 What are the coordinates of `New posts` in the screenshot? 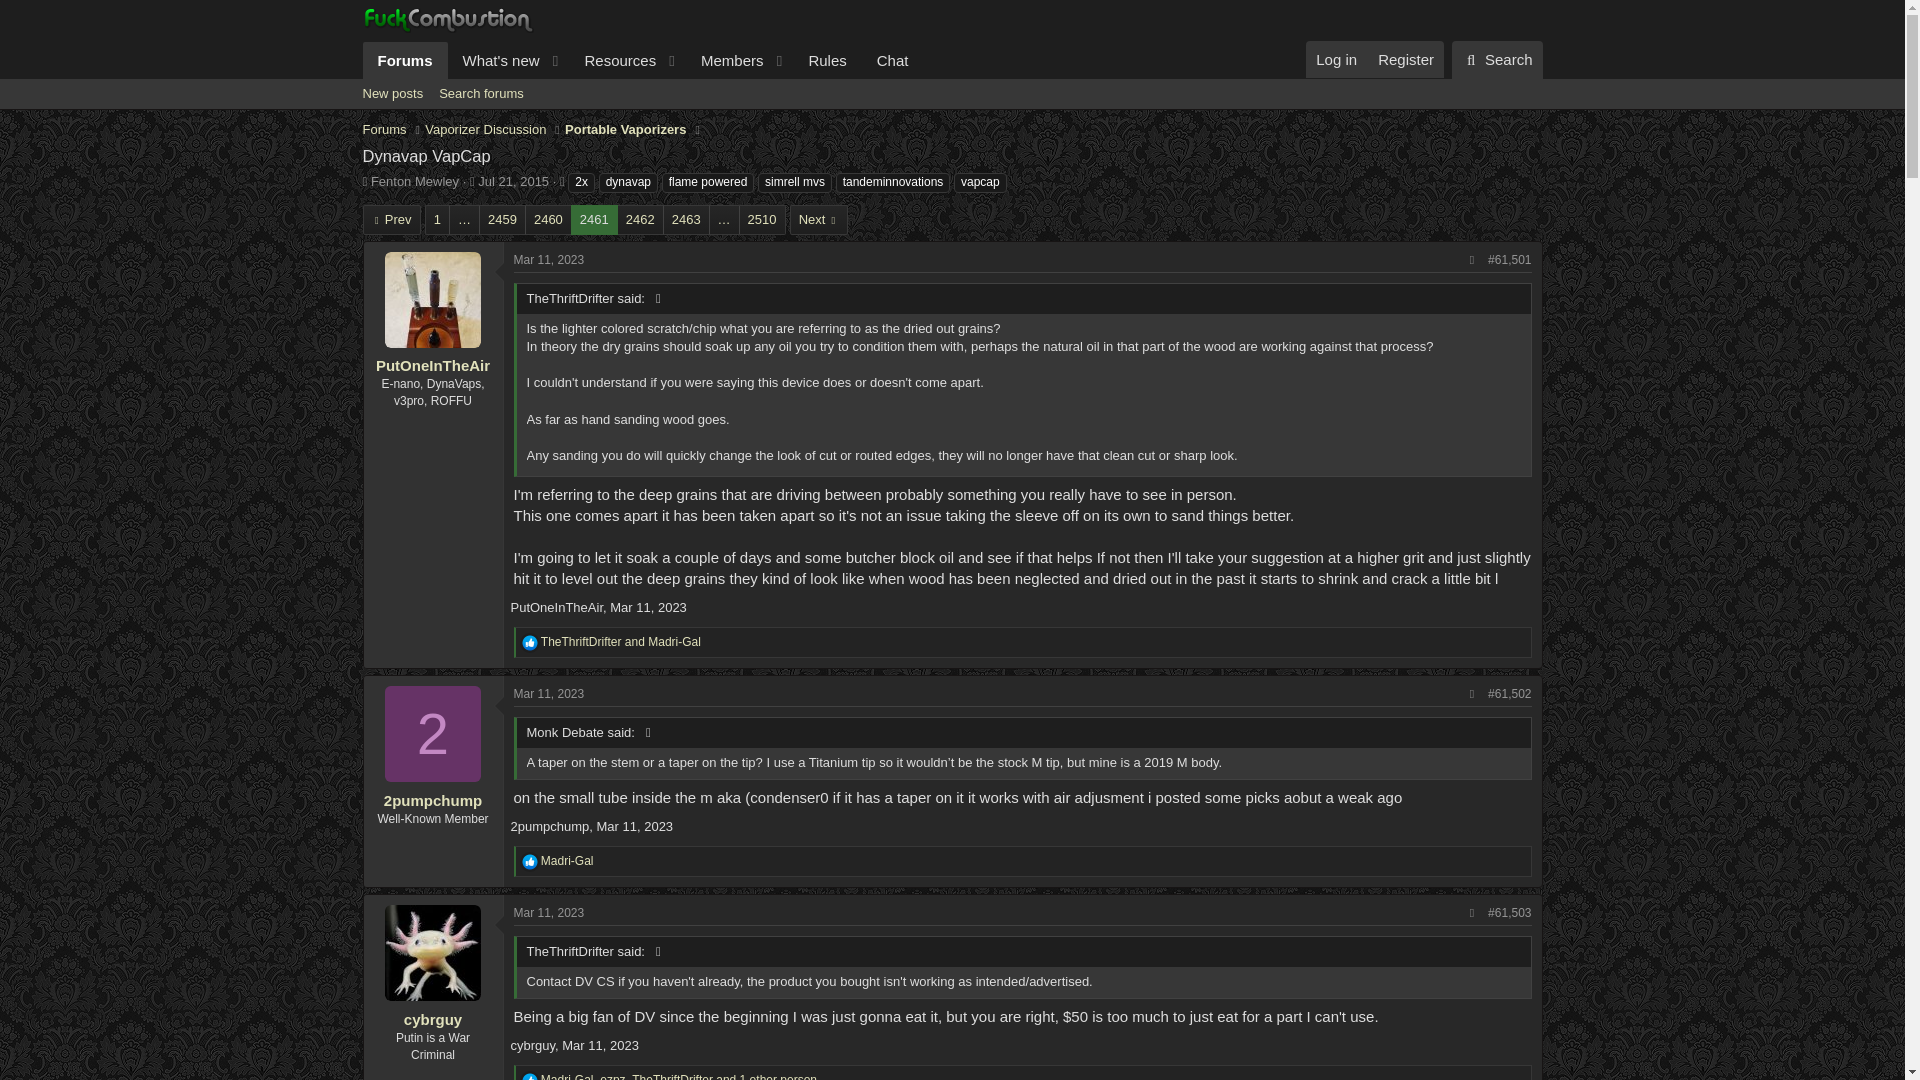 It's located at (550, 913).